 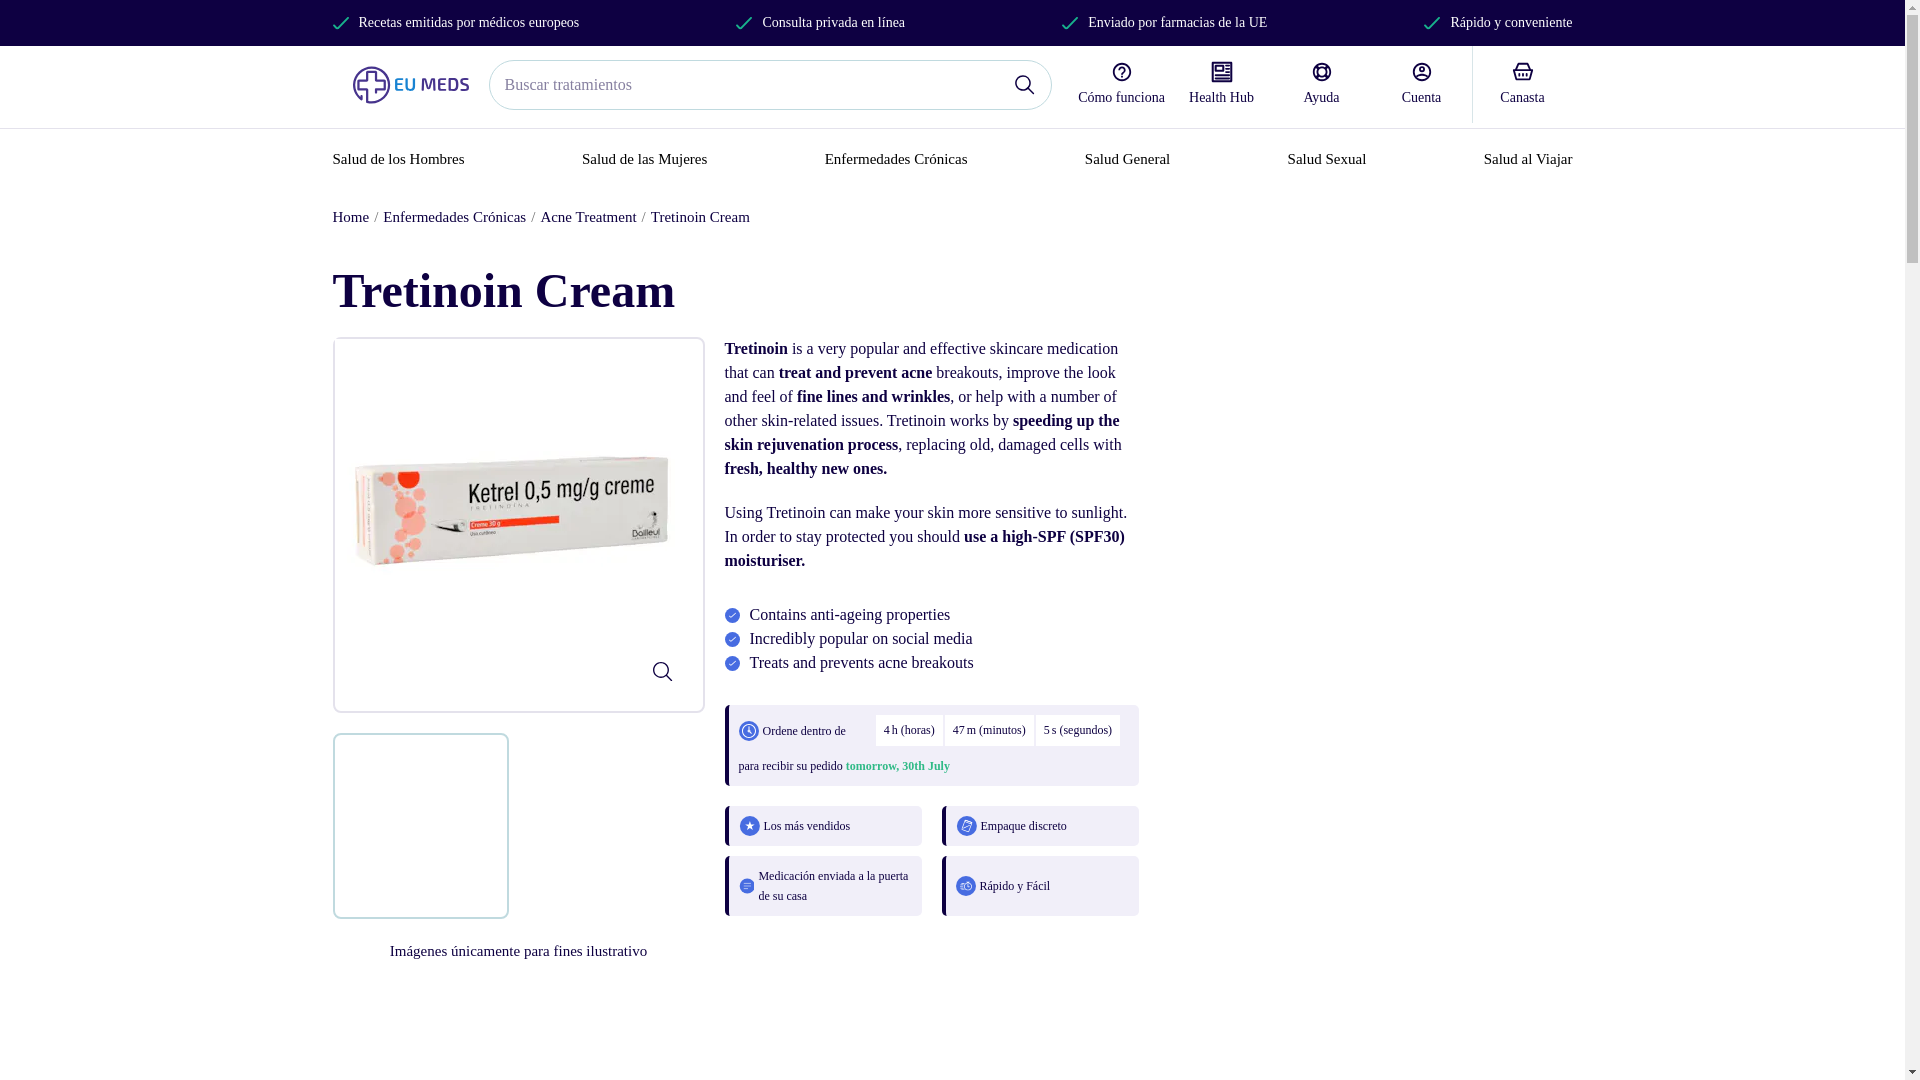 What do you see at coordinates (1422, 84) in the screenshot?
I see `Cuenta` at bounding box center [1422, 84].